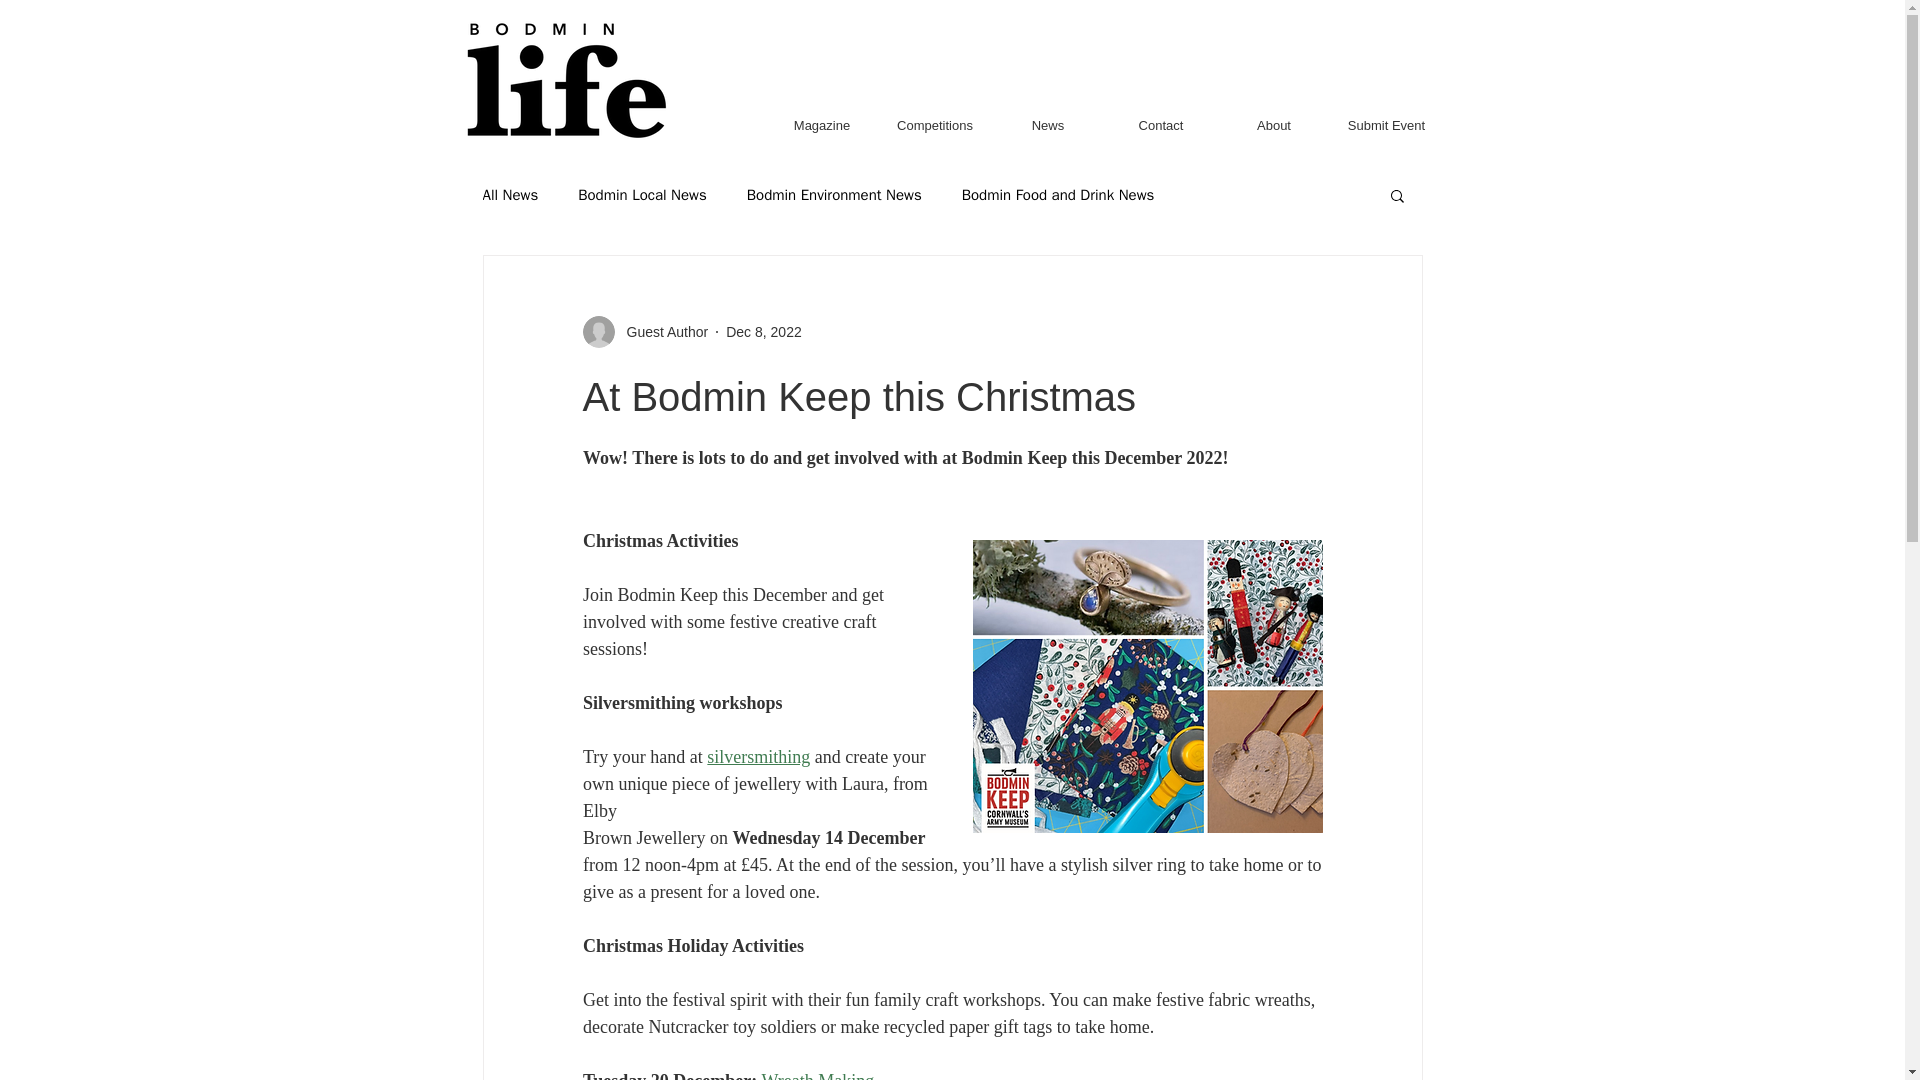 The width and height of the screenshot is (1920, 1080). I want to click on Competitions, so click(934, 125).